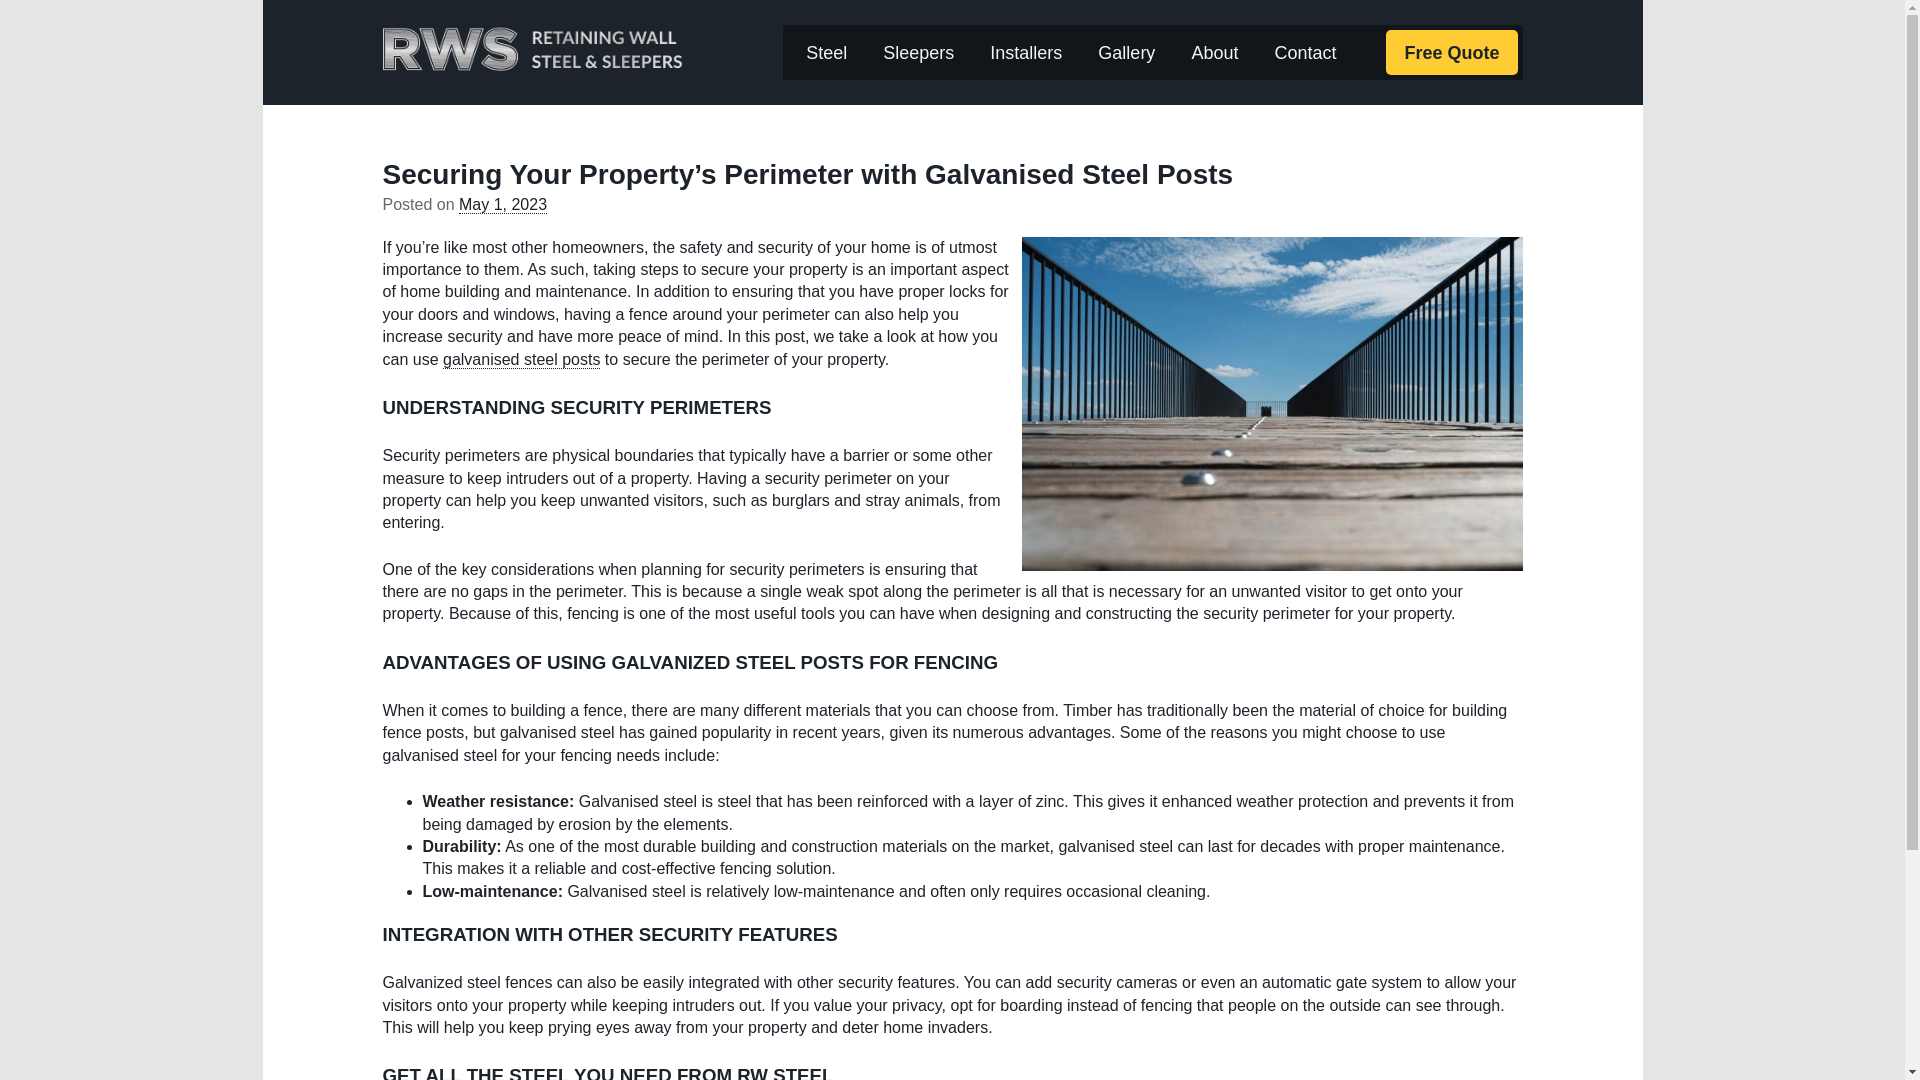 The width and height of the screenshot is (1920, 1080). I want to click on May 1, 2023, so click(502, 204).